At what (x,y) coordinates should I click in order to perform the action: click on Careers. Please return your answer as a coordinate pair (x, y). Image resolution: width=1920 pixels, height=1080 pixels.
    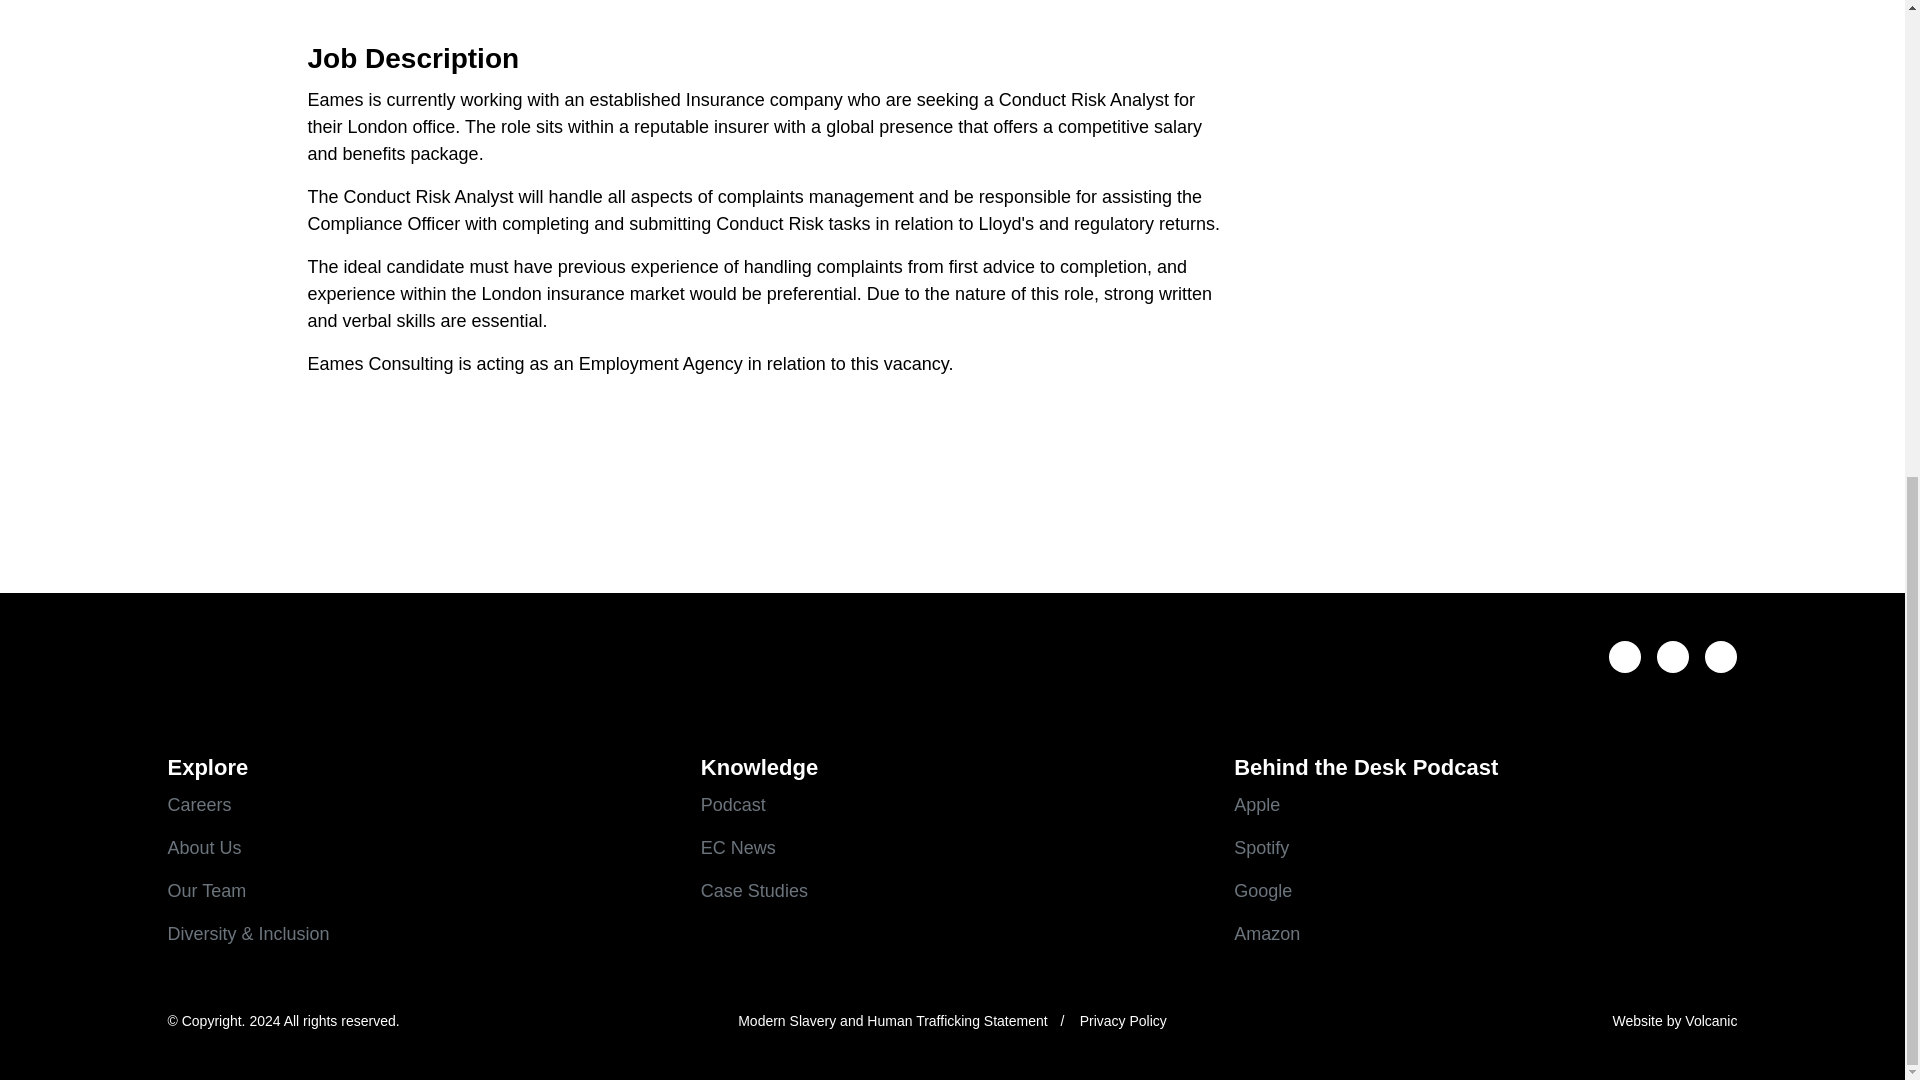
    Looking at the image, I should click on (419, 804).